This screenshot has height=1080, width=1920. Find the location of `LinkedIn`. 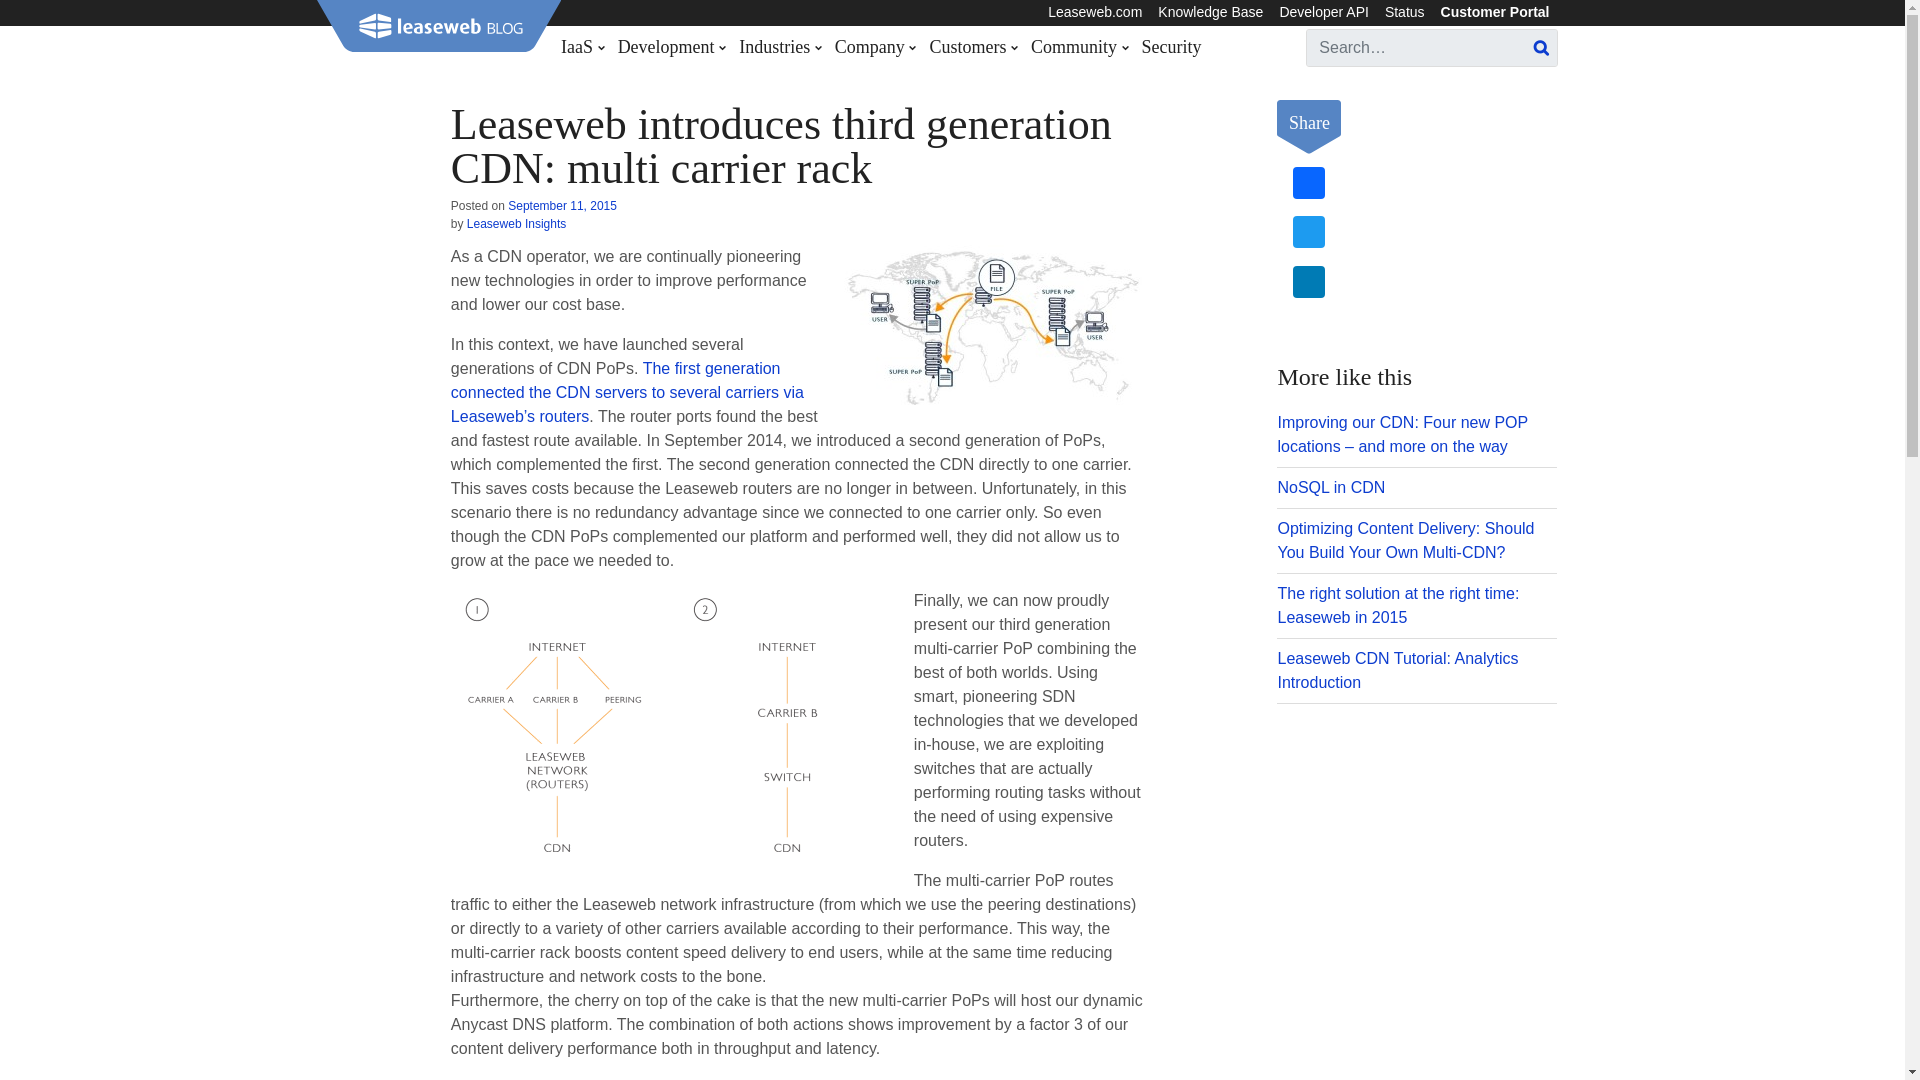

LinkedIn is located at coordinates (1308, 284).